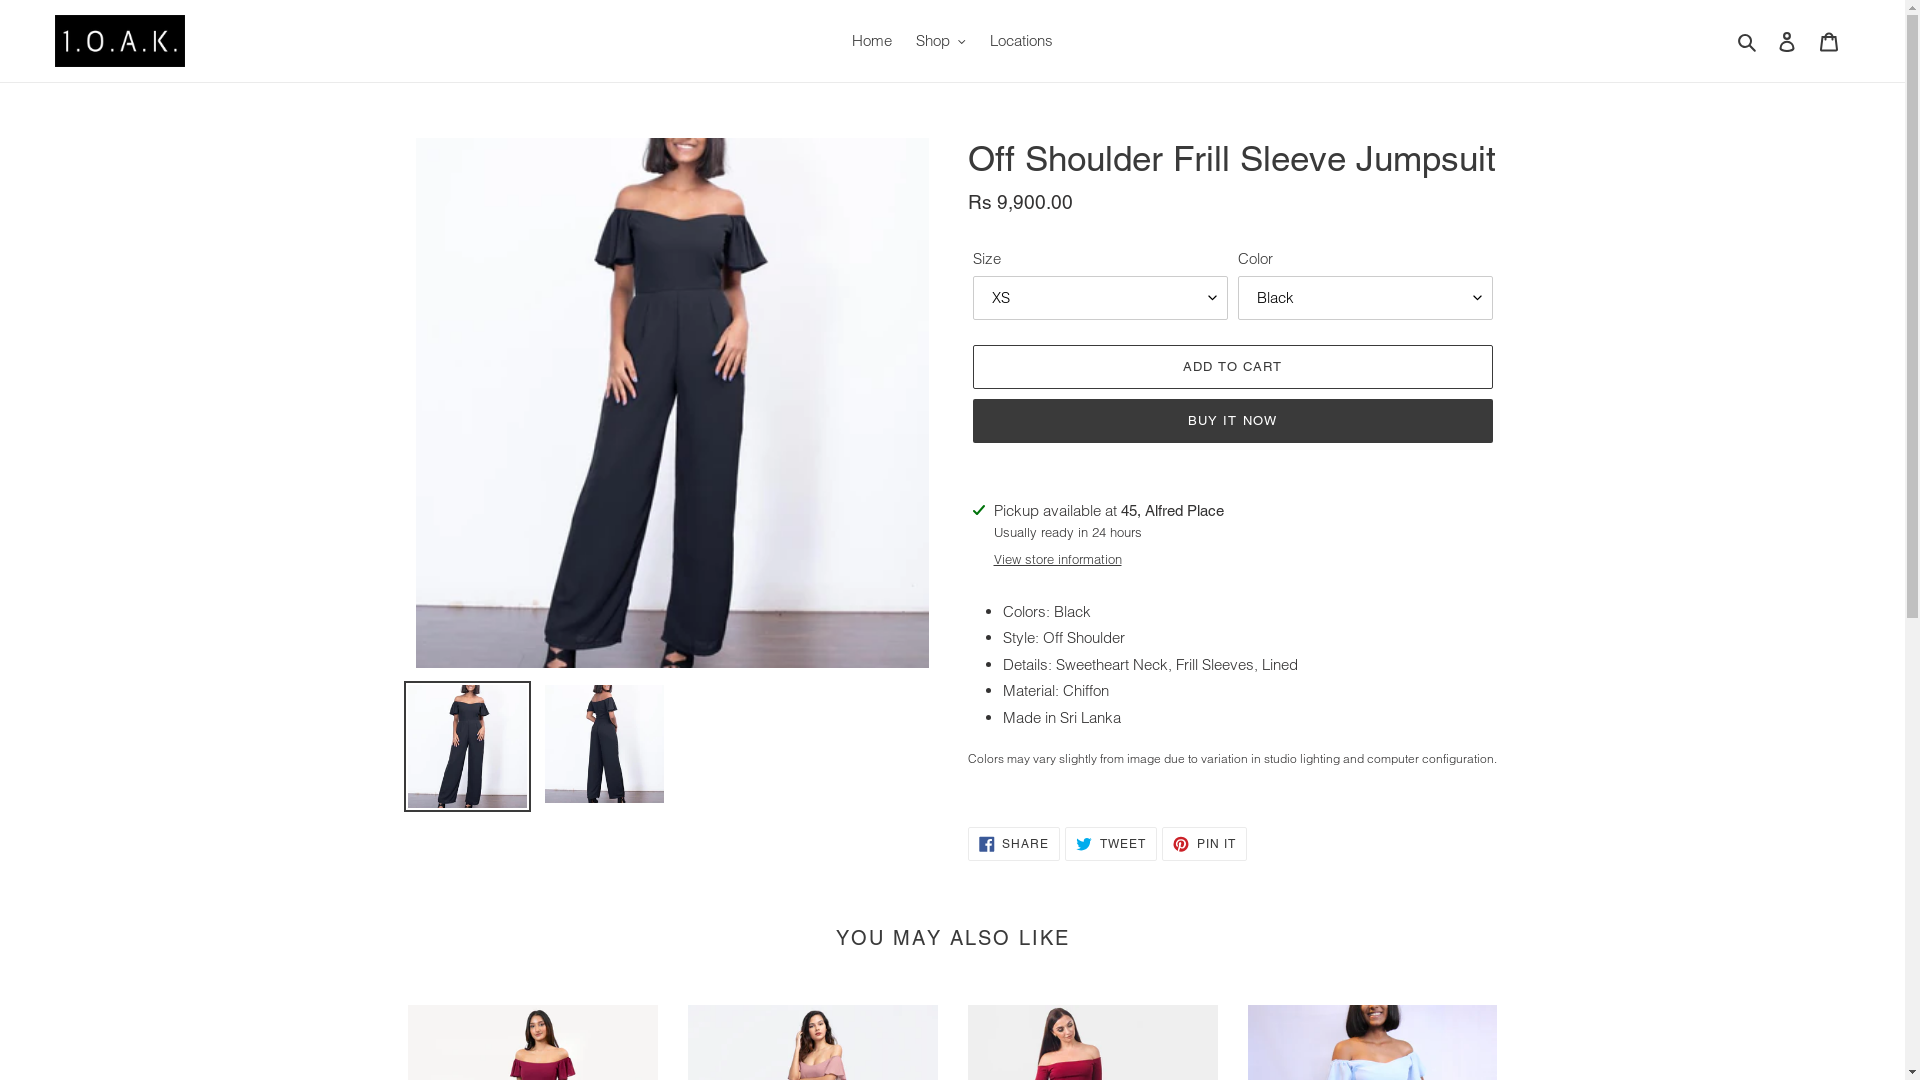 The image size is (1920, 1080). I want to click on Locations, so click(1021, 42).